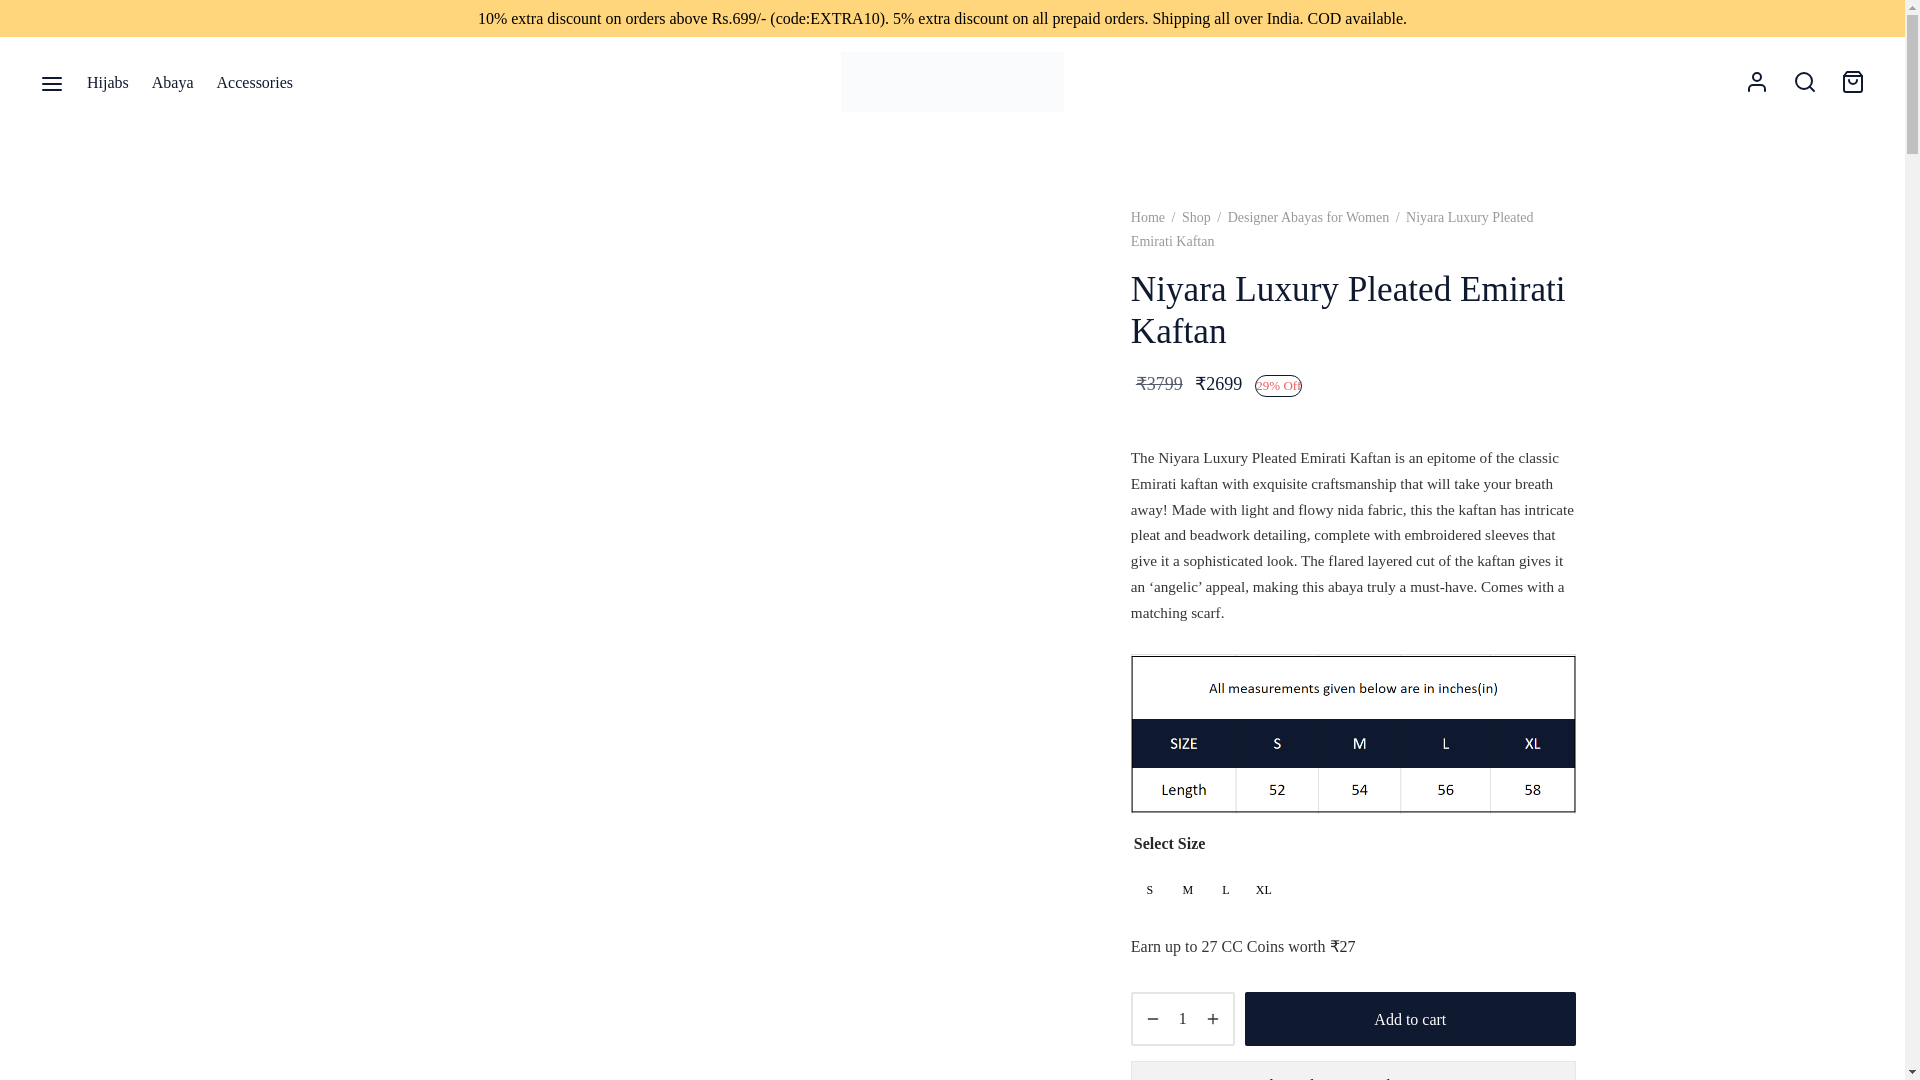  I want to click on L, so click(1226, 890).